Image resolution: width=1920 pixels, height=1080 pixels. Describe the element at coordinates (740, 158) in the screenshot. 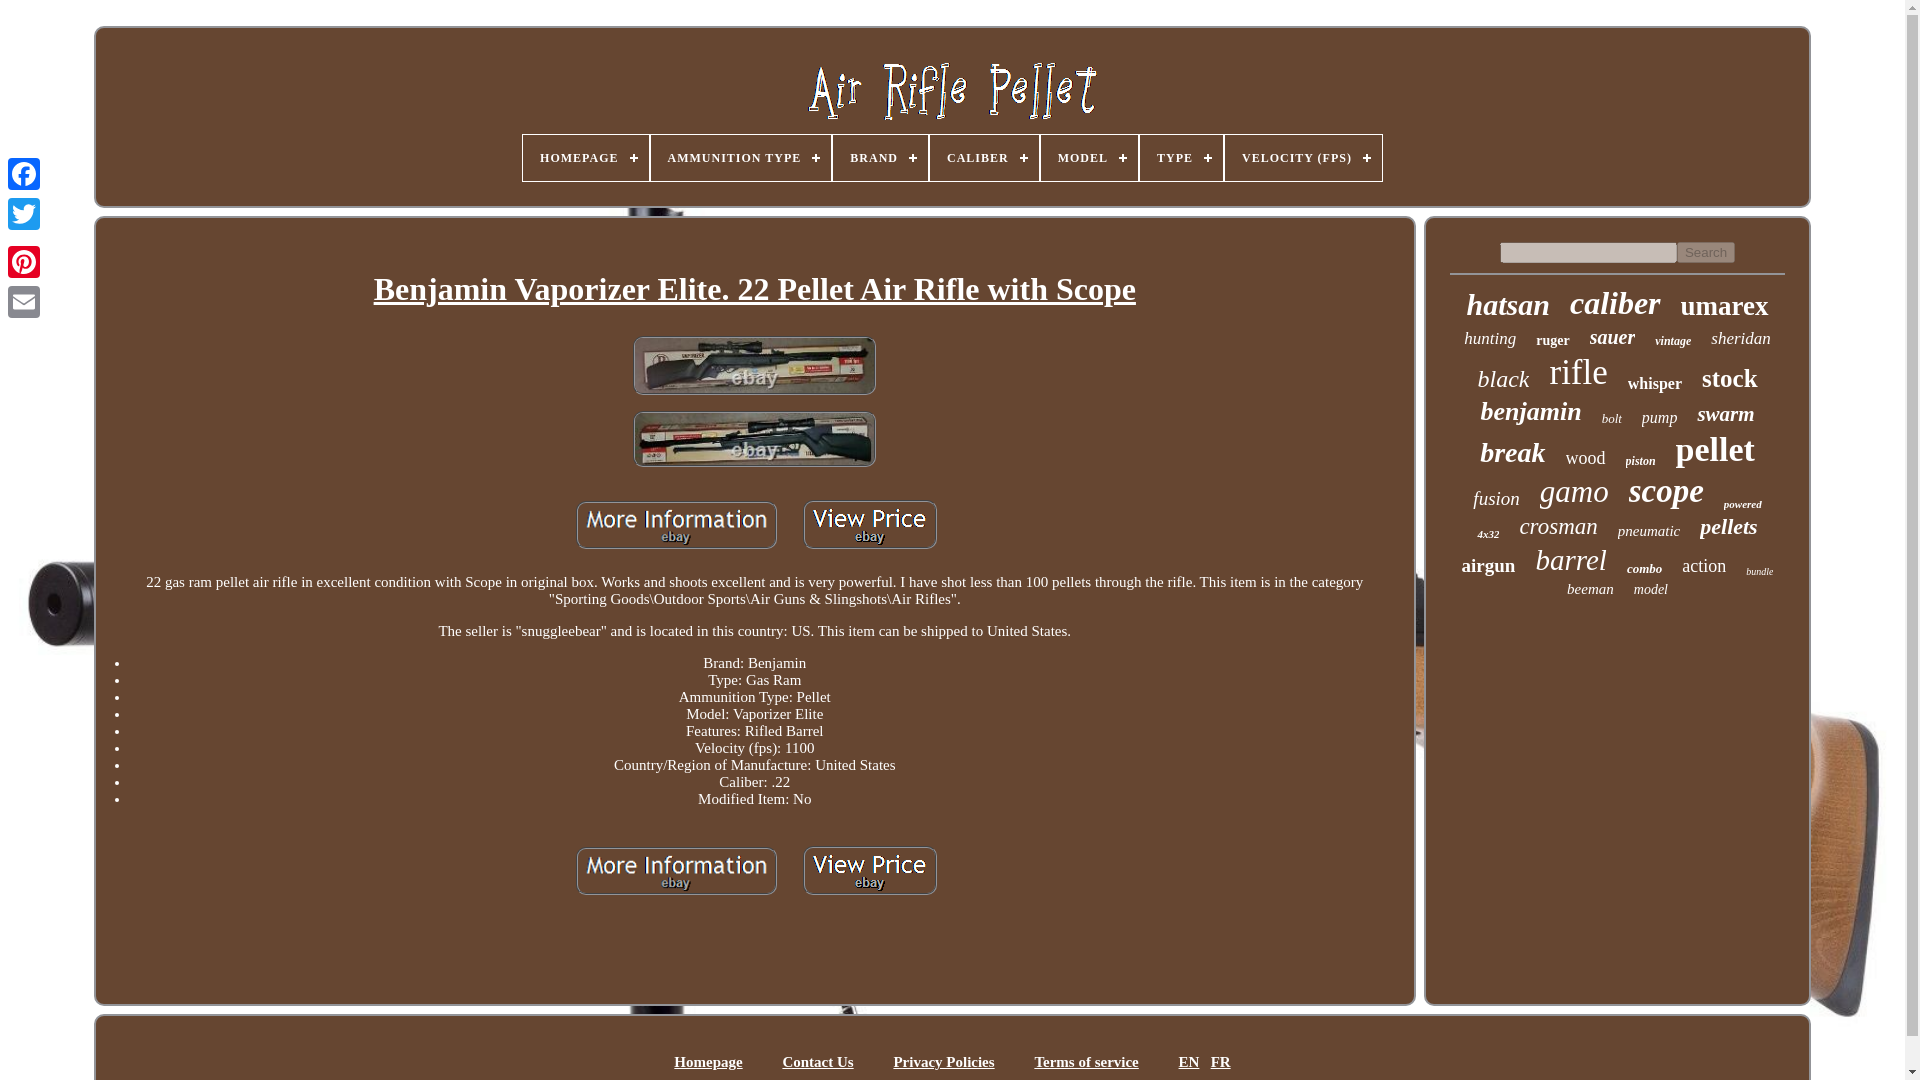

I see `AMMUNITION TYPE` at that location.